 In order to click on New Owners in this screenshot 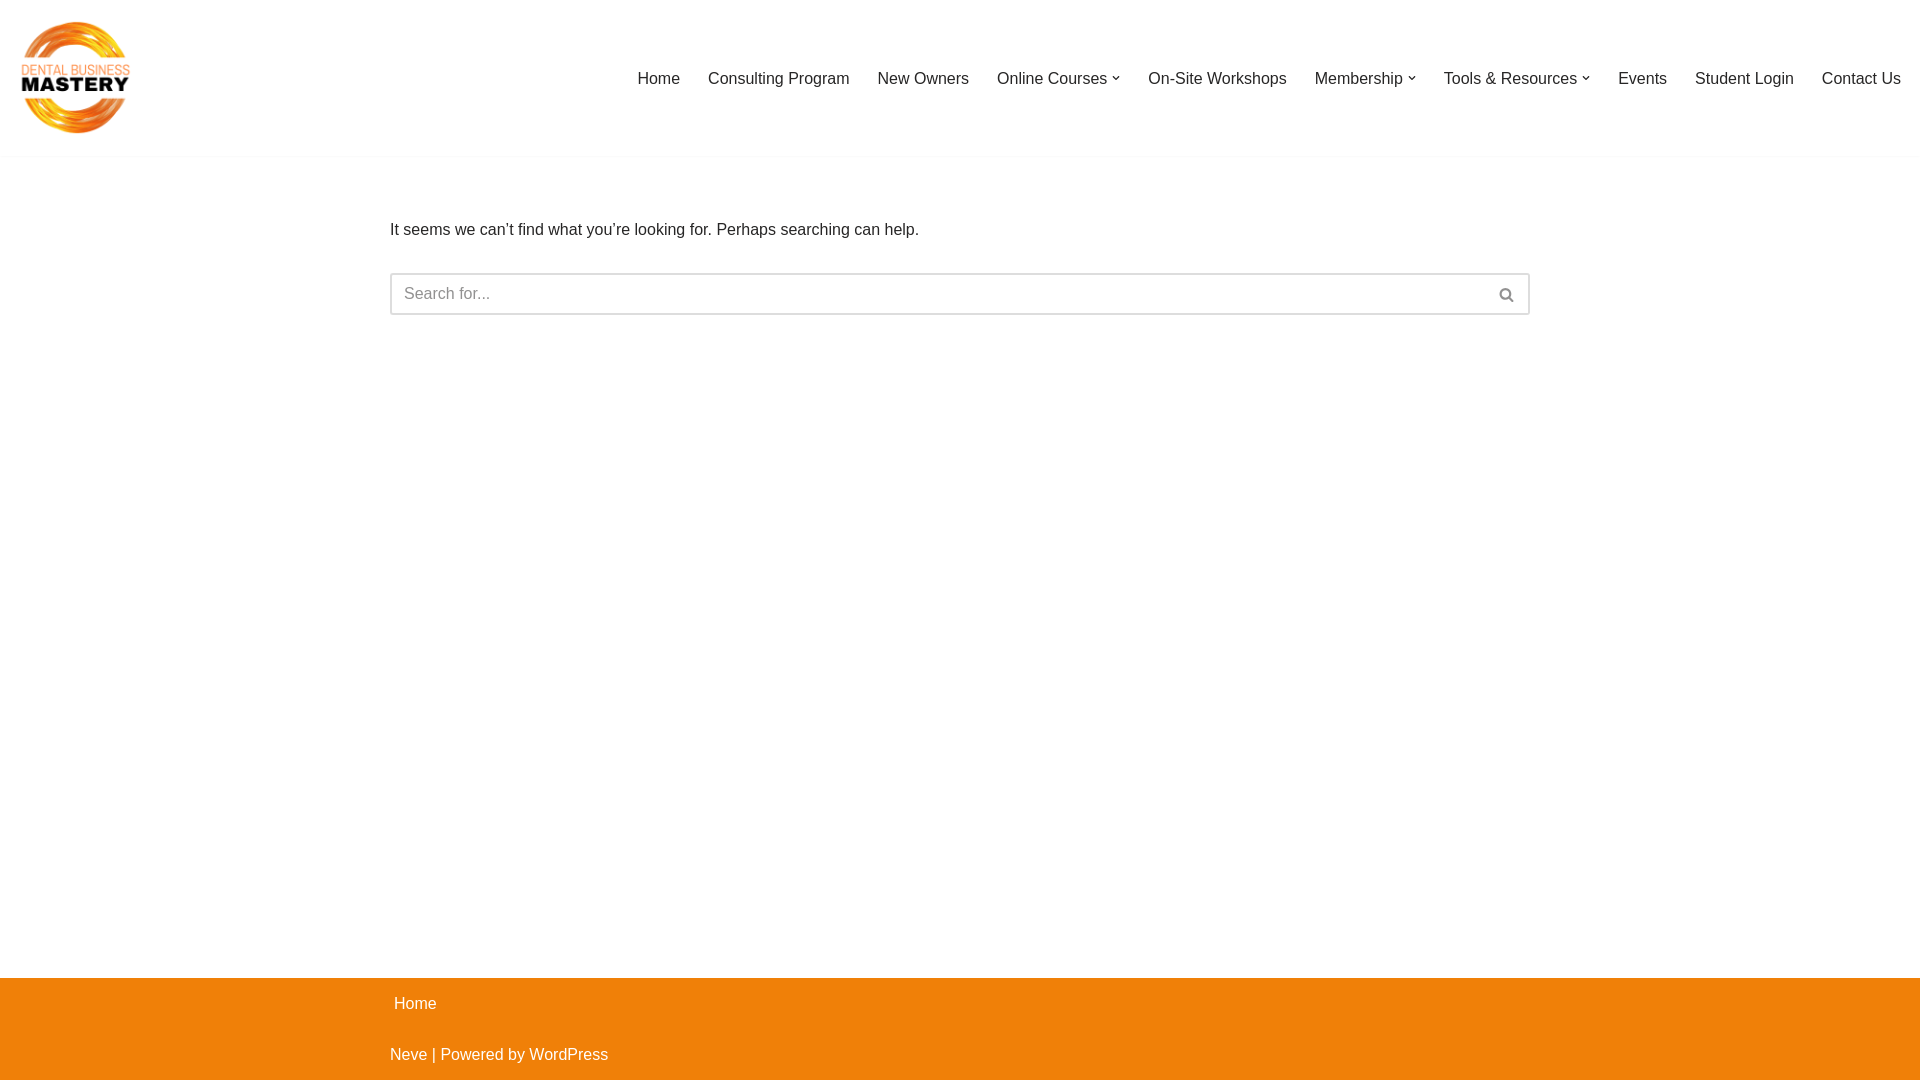, I will do `click(922, 78)`.